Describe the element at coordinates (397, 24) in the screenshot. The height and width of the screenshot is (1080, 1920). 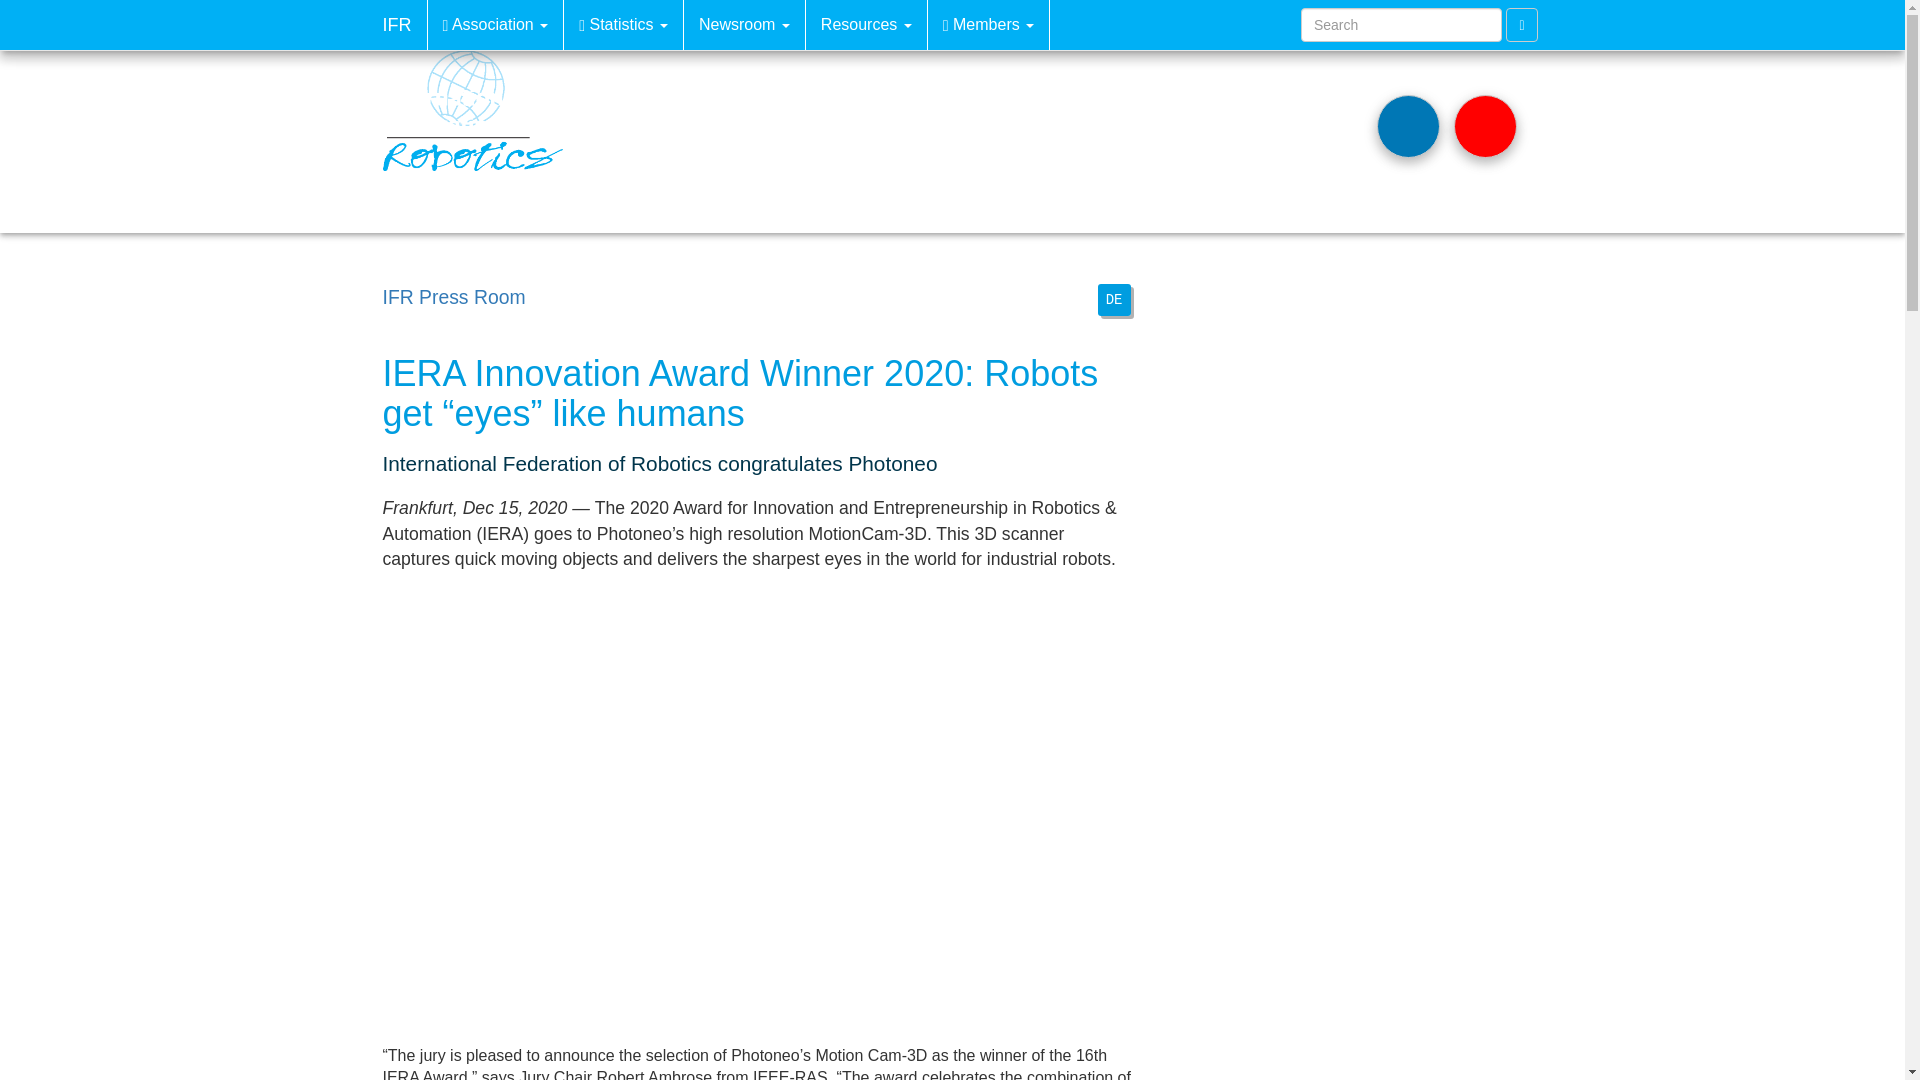
I see `IFR` at that location.